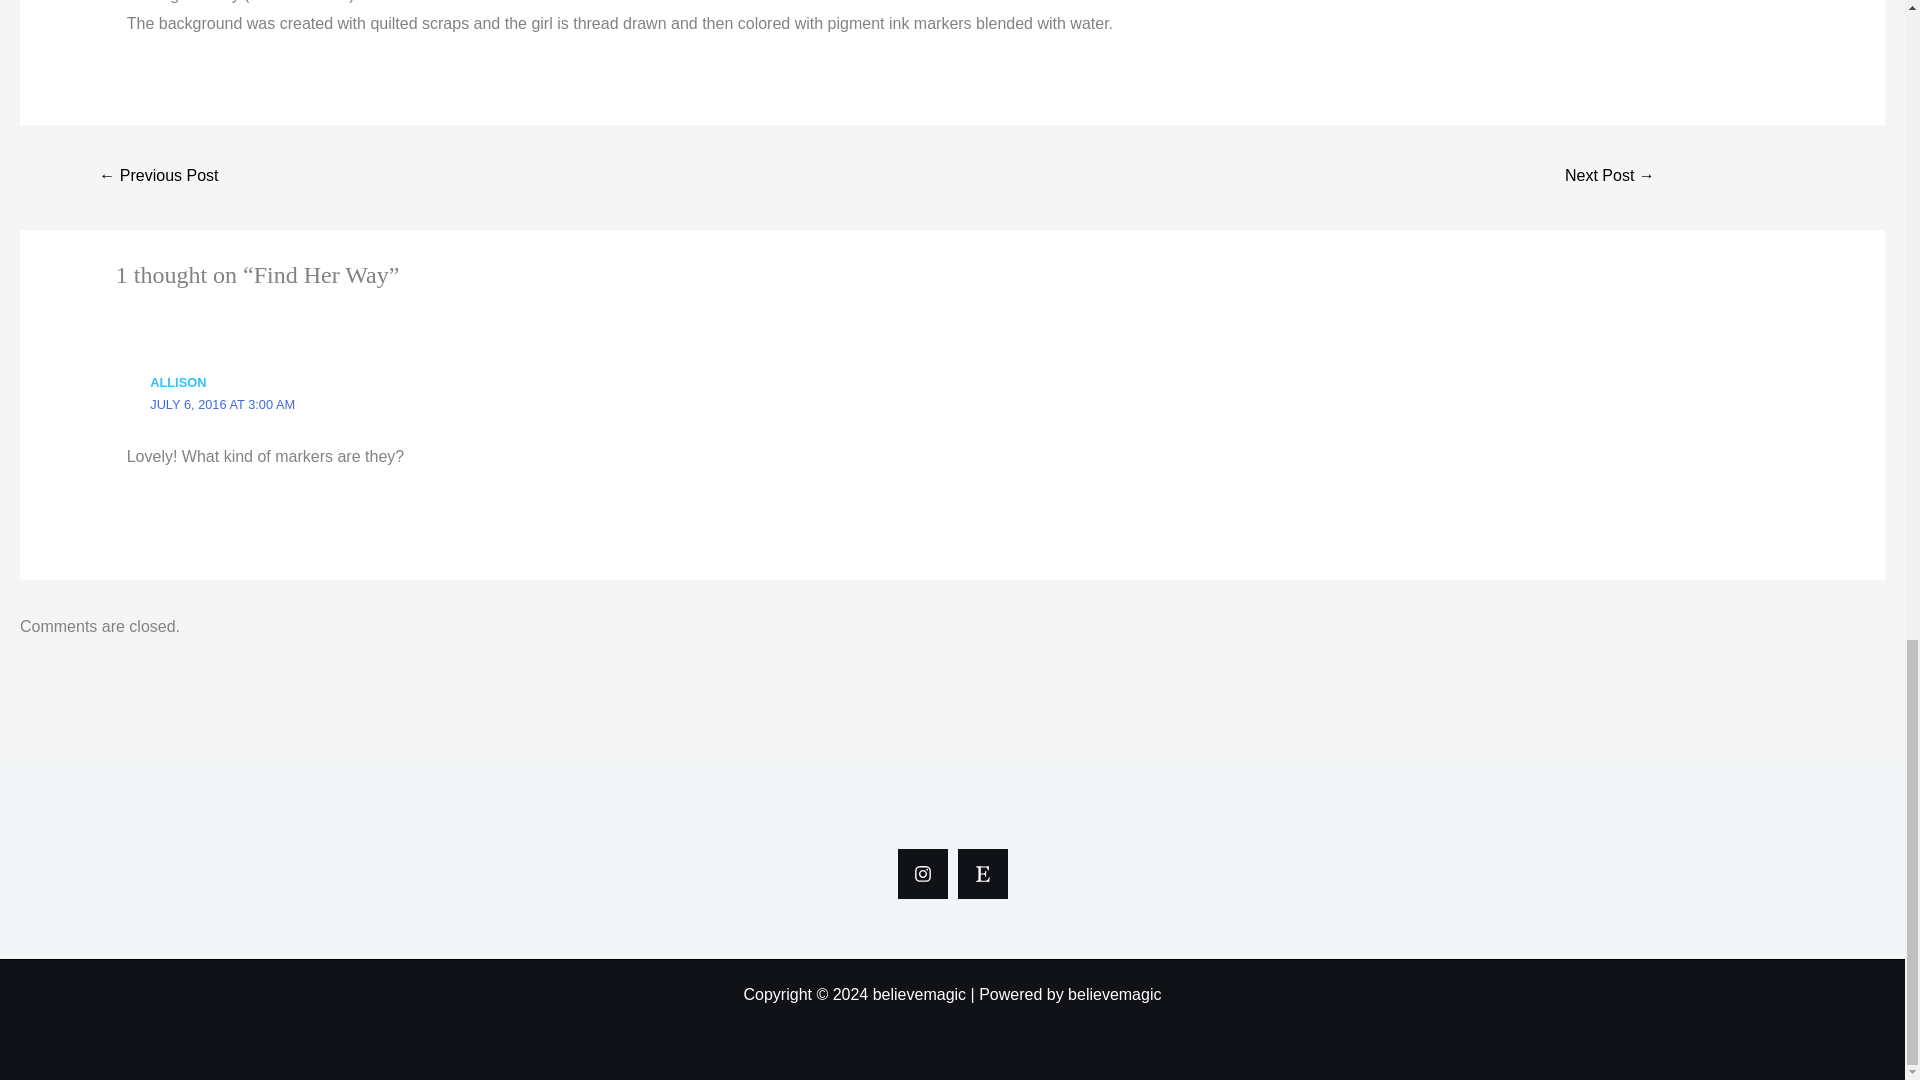  What do you see at coordinates (222, 404) in the screenshot?
I see `JULY 6, 2016 AT 3:00 AM` at bounding box center [222, 404].